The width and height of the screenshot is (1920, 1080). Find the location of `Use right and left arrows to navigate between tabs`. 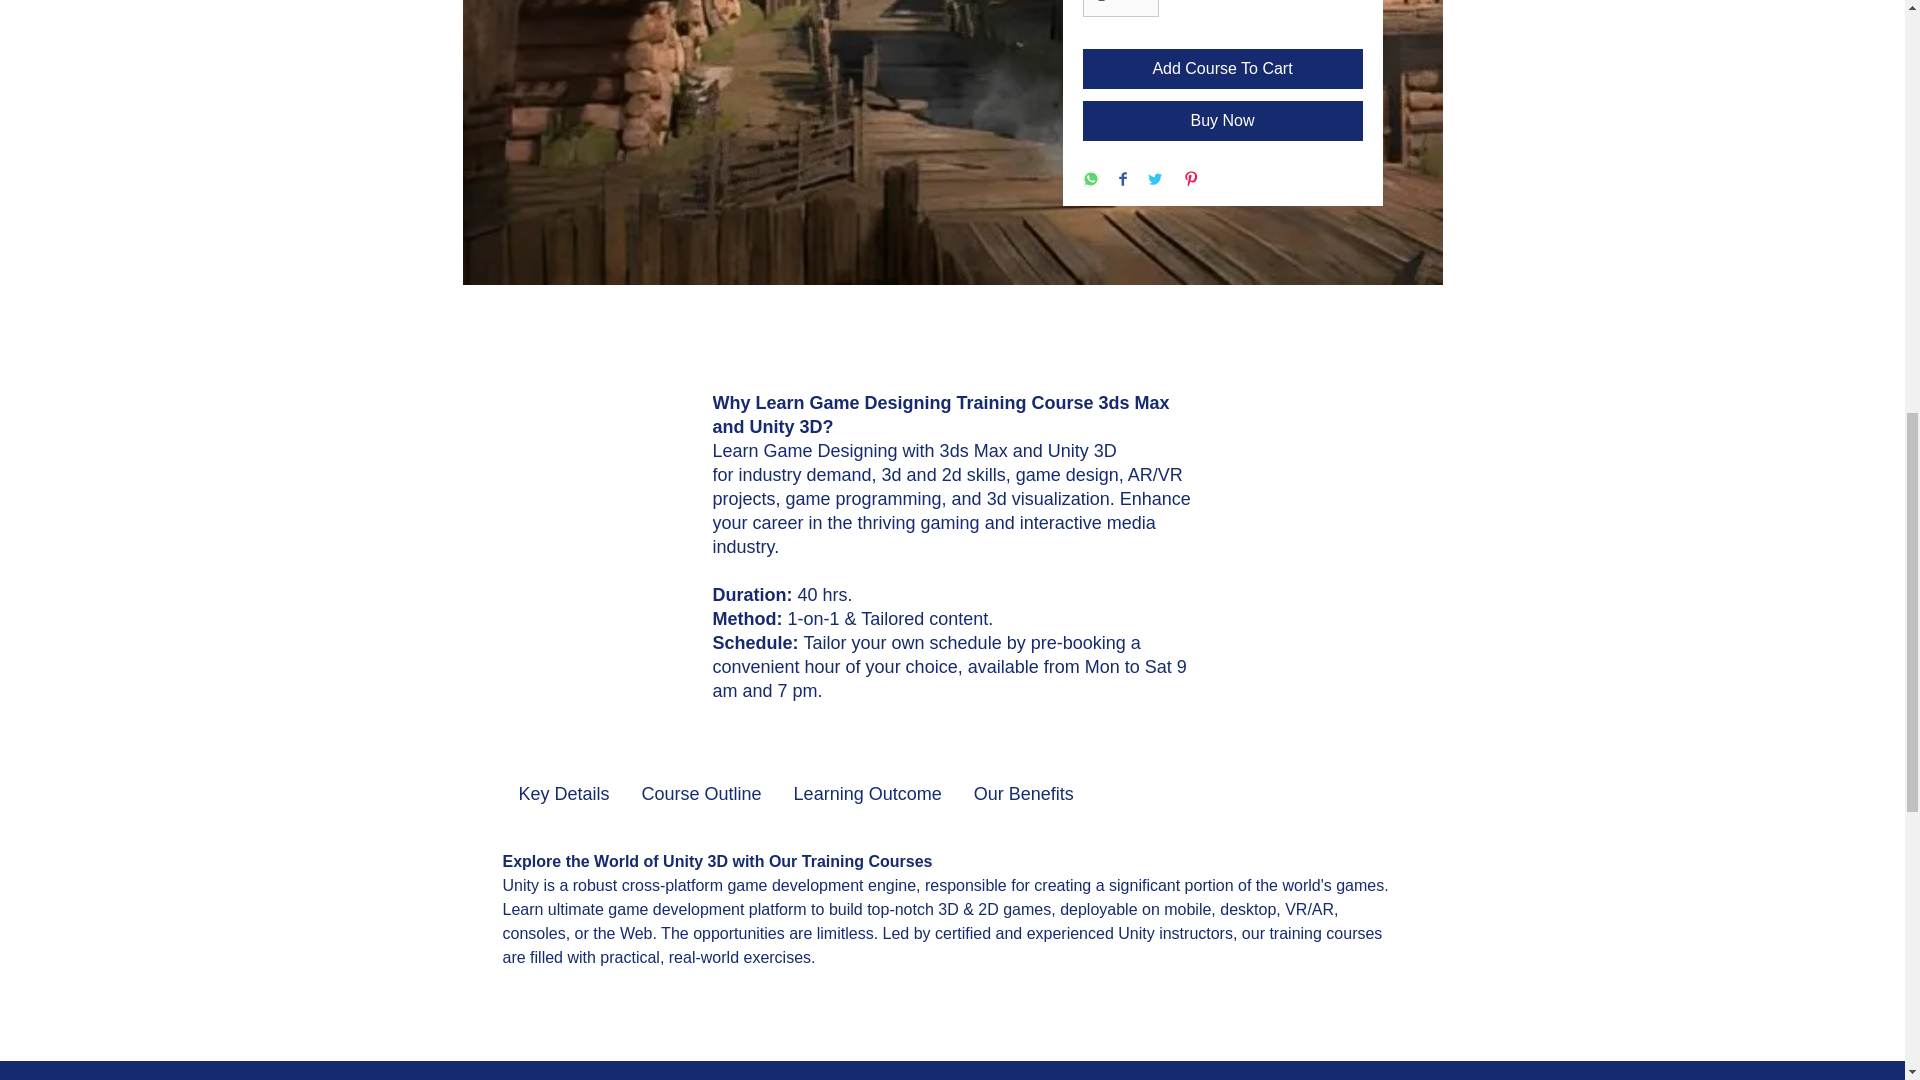

Use right and left arrows to navigate between tabs is located at coordinates (701, 794).